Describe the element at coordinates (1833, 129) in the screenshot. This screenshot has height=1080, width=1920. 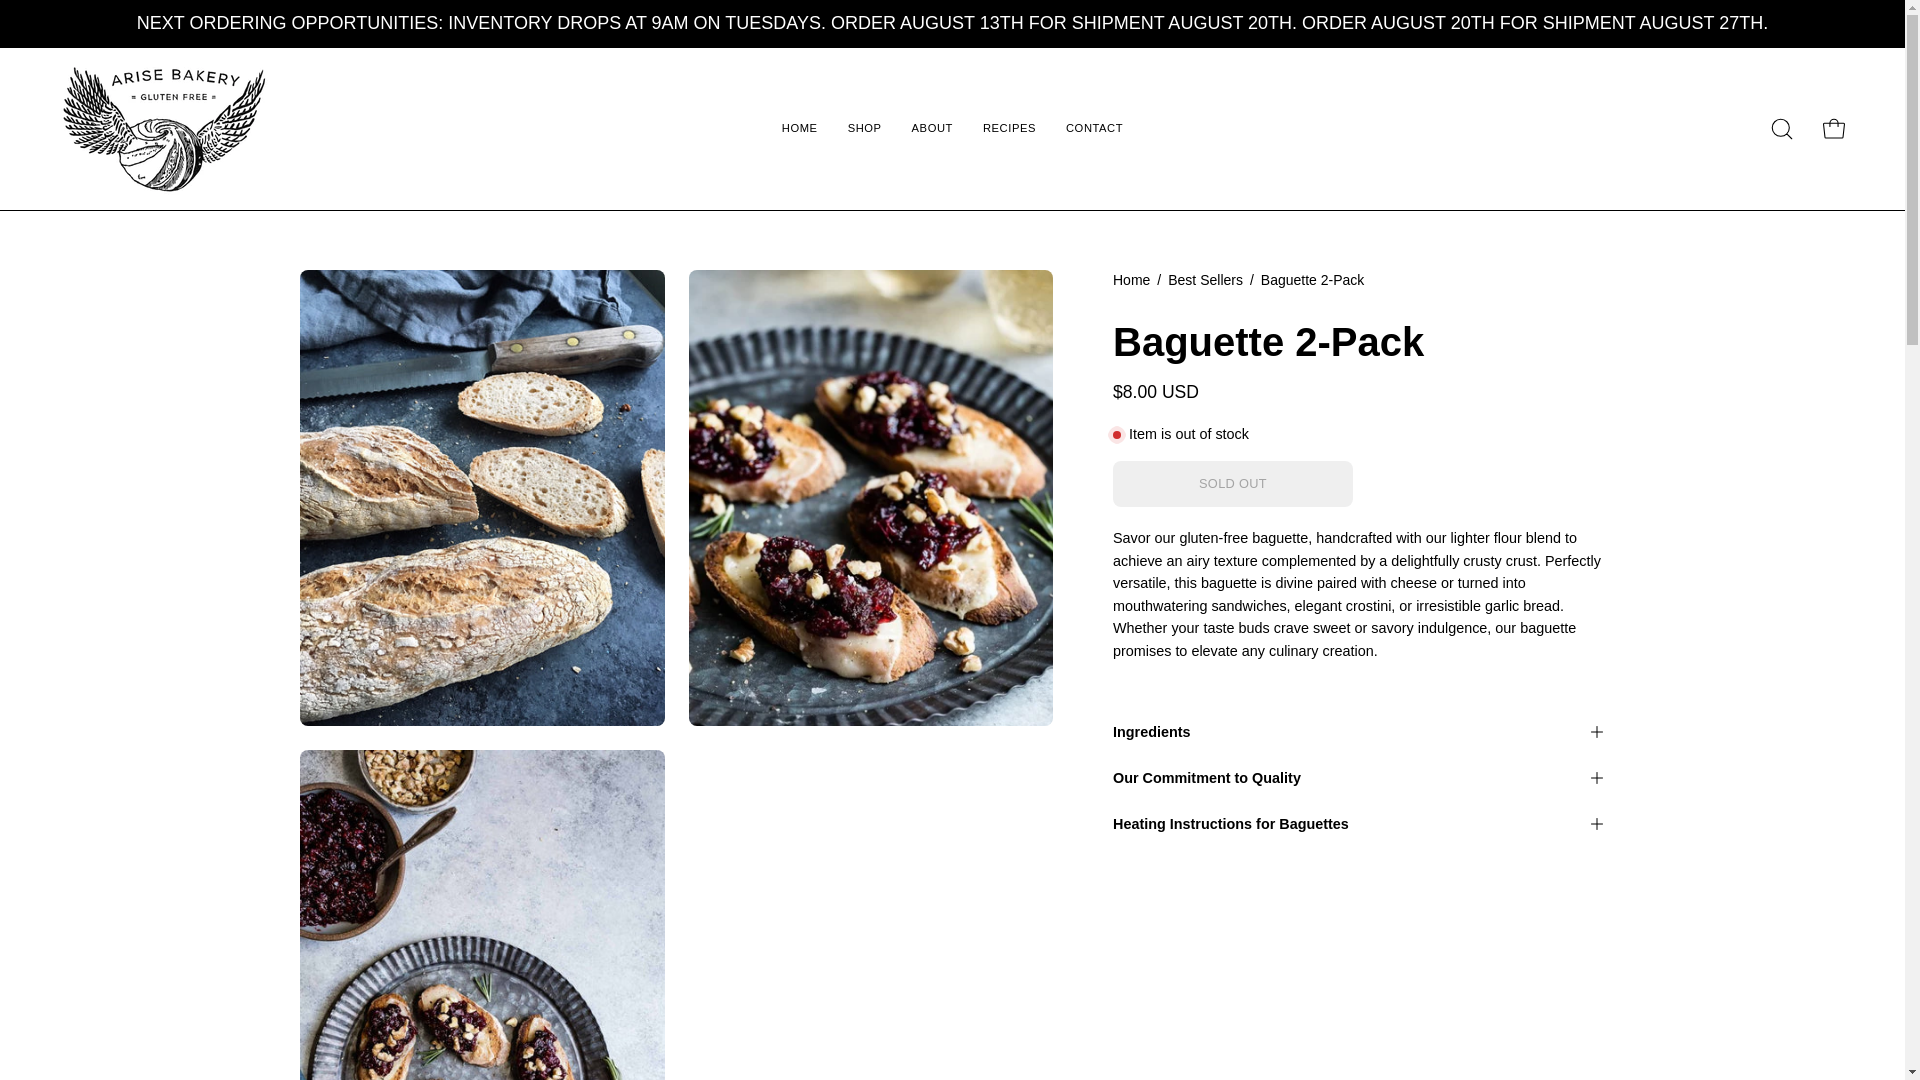
I see `OPEN CART` at that location.